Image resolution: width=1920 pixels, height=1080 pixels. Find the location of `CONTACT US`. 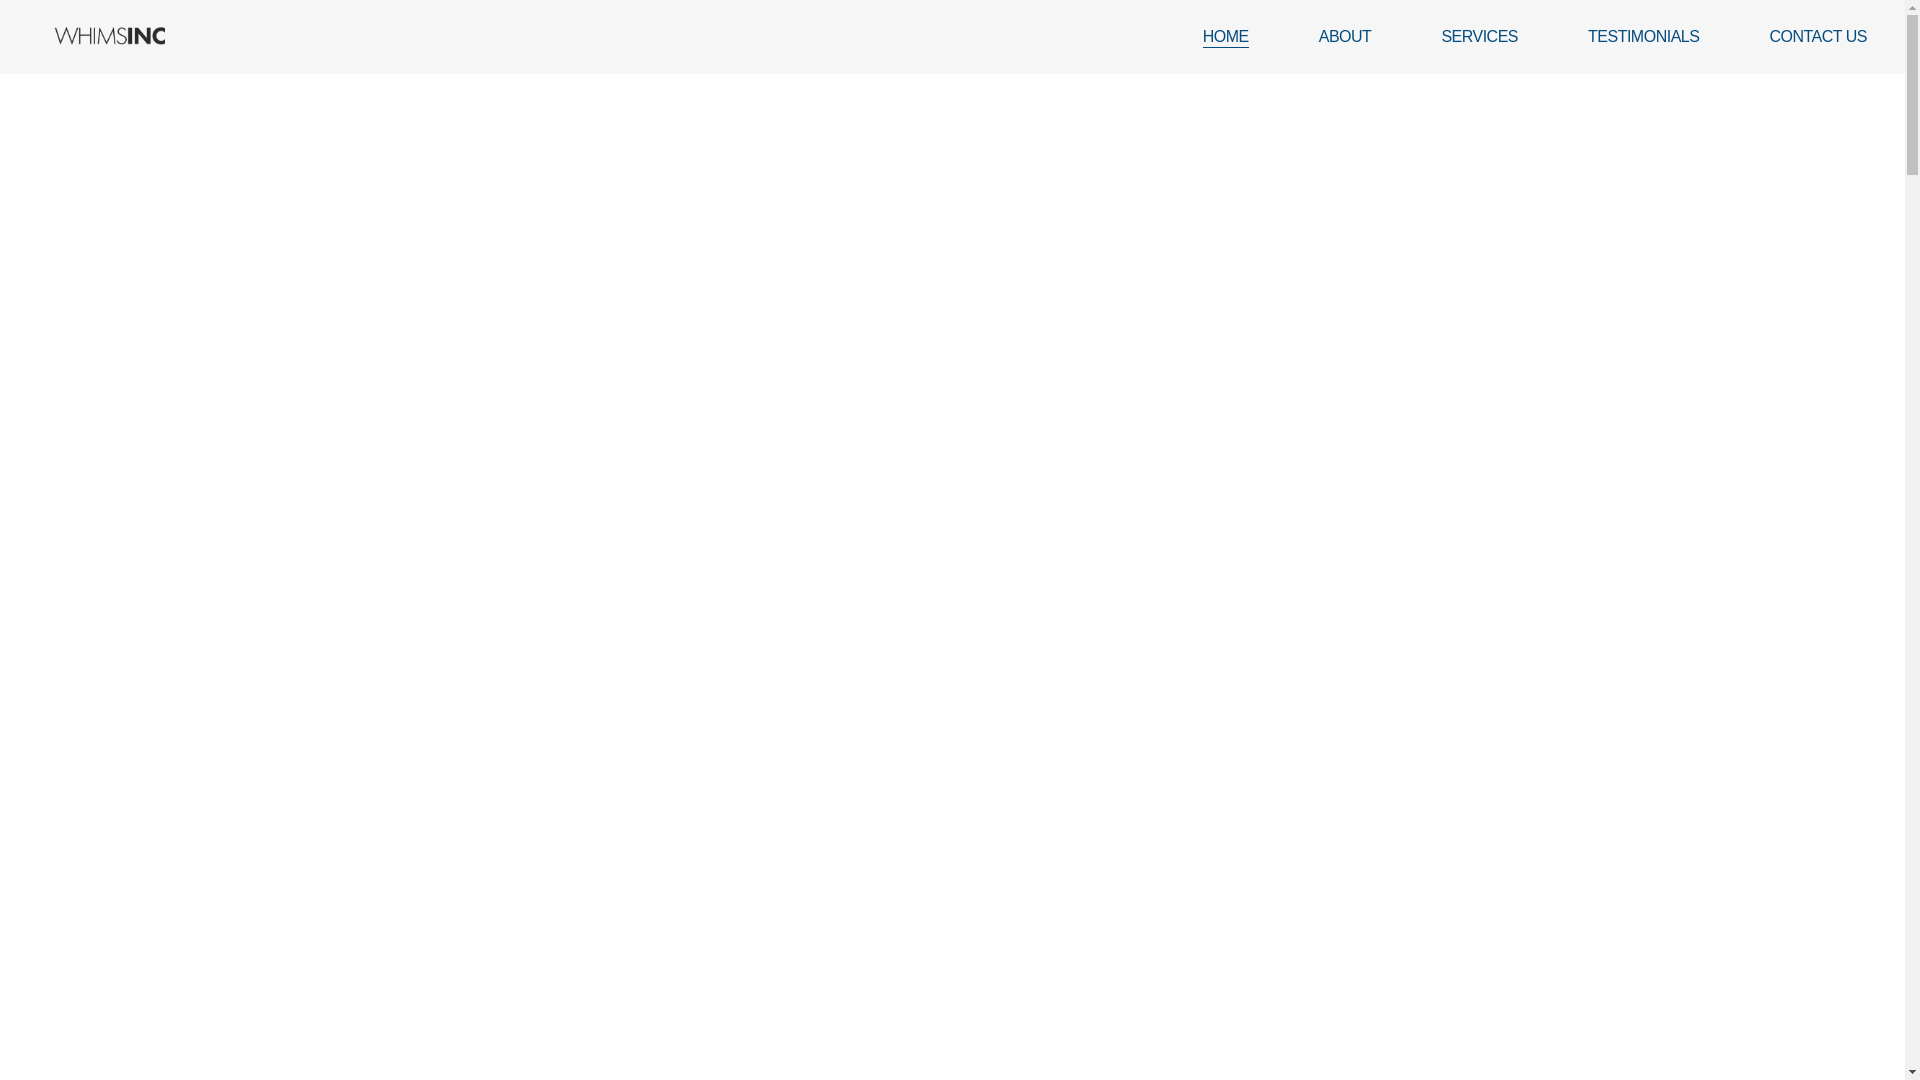

CONTACT US is located at coordinates (1817, 36).